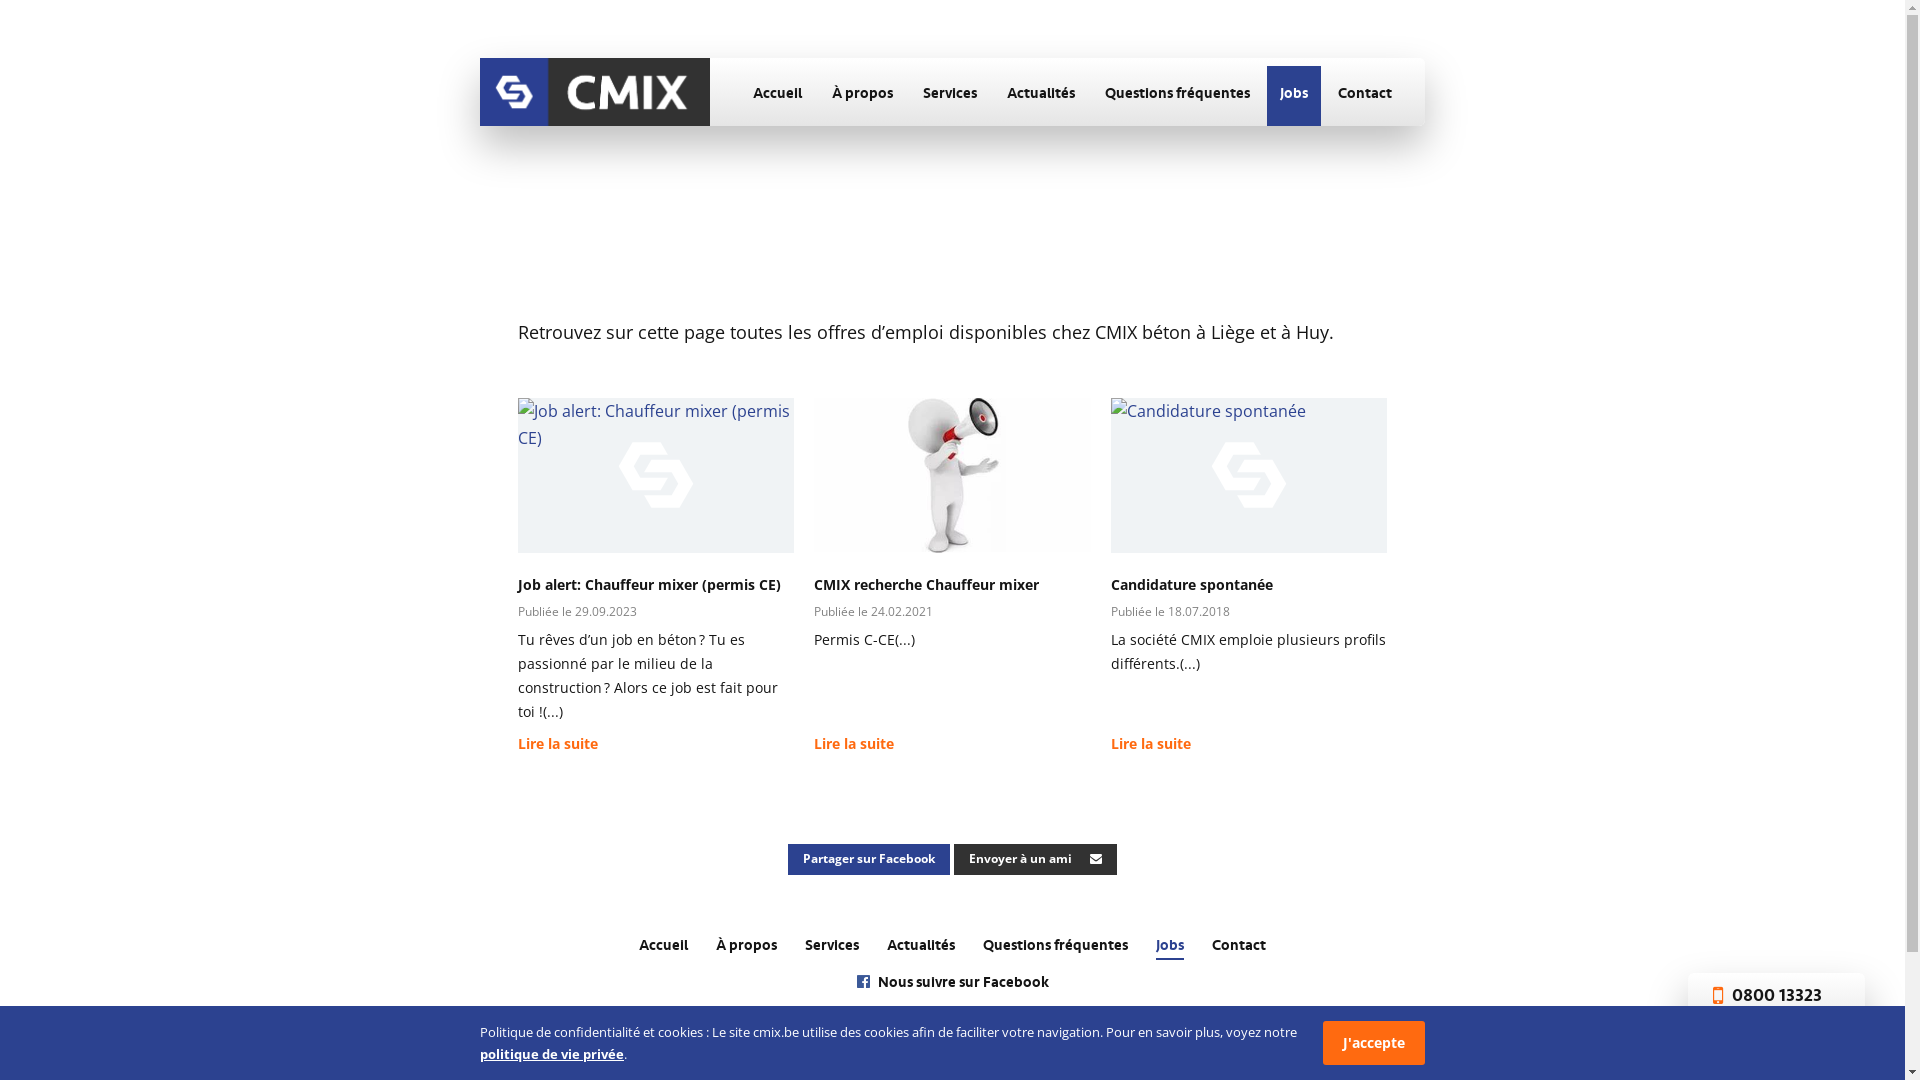 This screenshot has height=1080, width=1920. I want to click on Accueil, so click(778, 96).